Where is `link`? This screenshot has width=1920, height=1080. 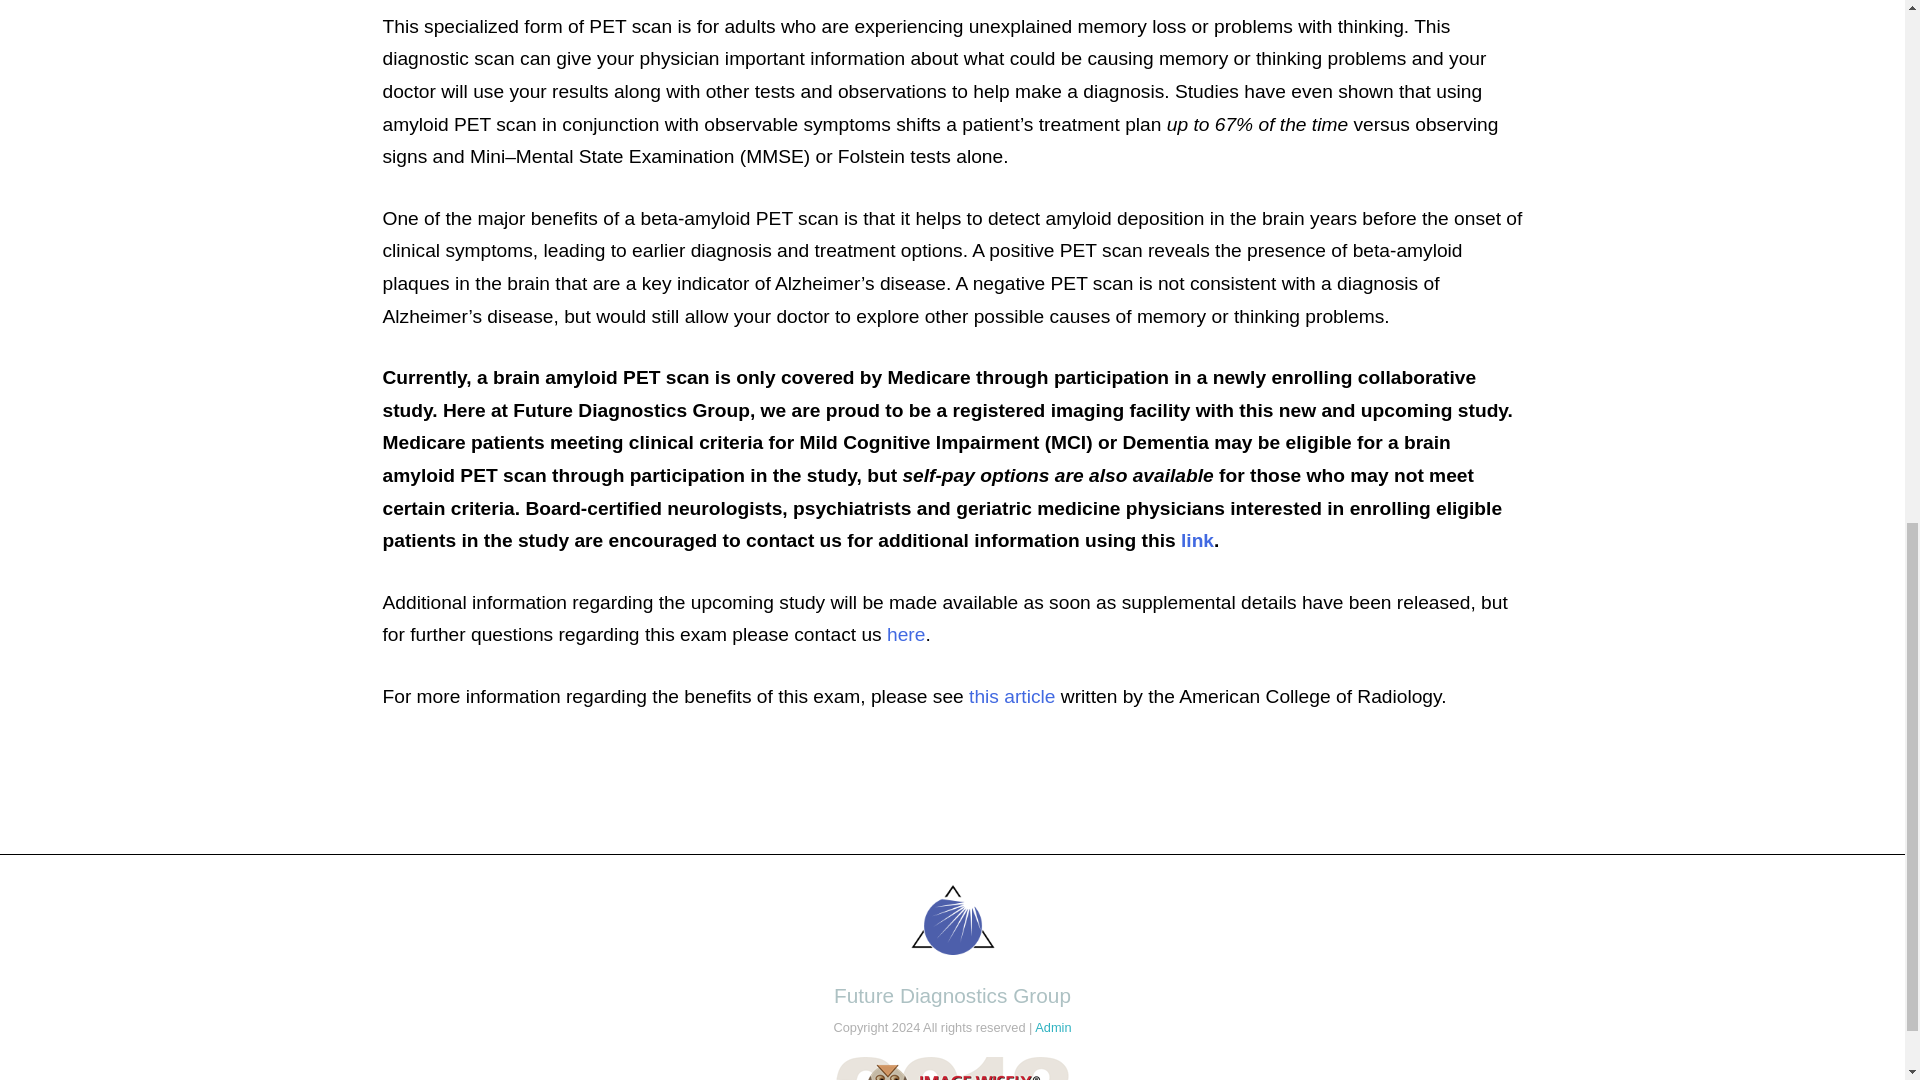 link is located at coordinates (1196, 540).